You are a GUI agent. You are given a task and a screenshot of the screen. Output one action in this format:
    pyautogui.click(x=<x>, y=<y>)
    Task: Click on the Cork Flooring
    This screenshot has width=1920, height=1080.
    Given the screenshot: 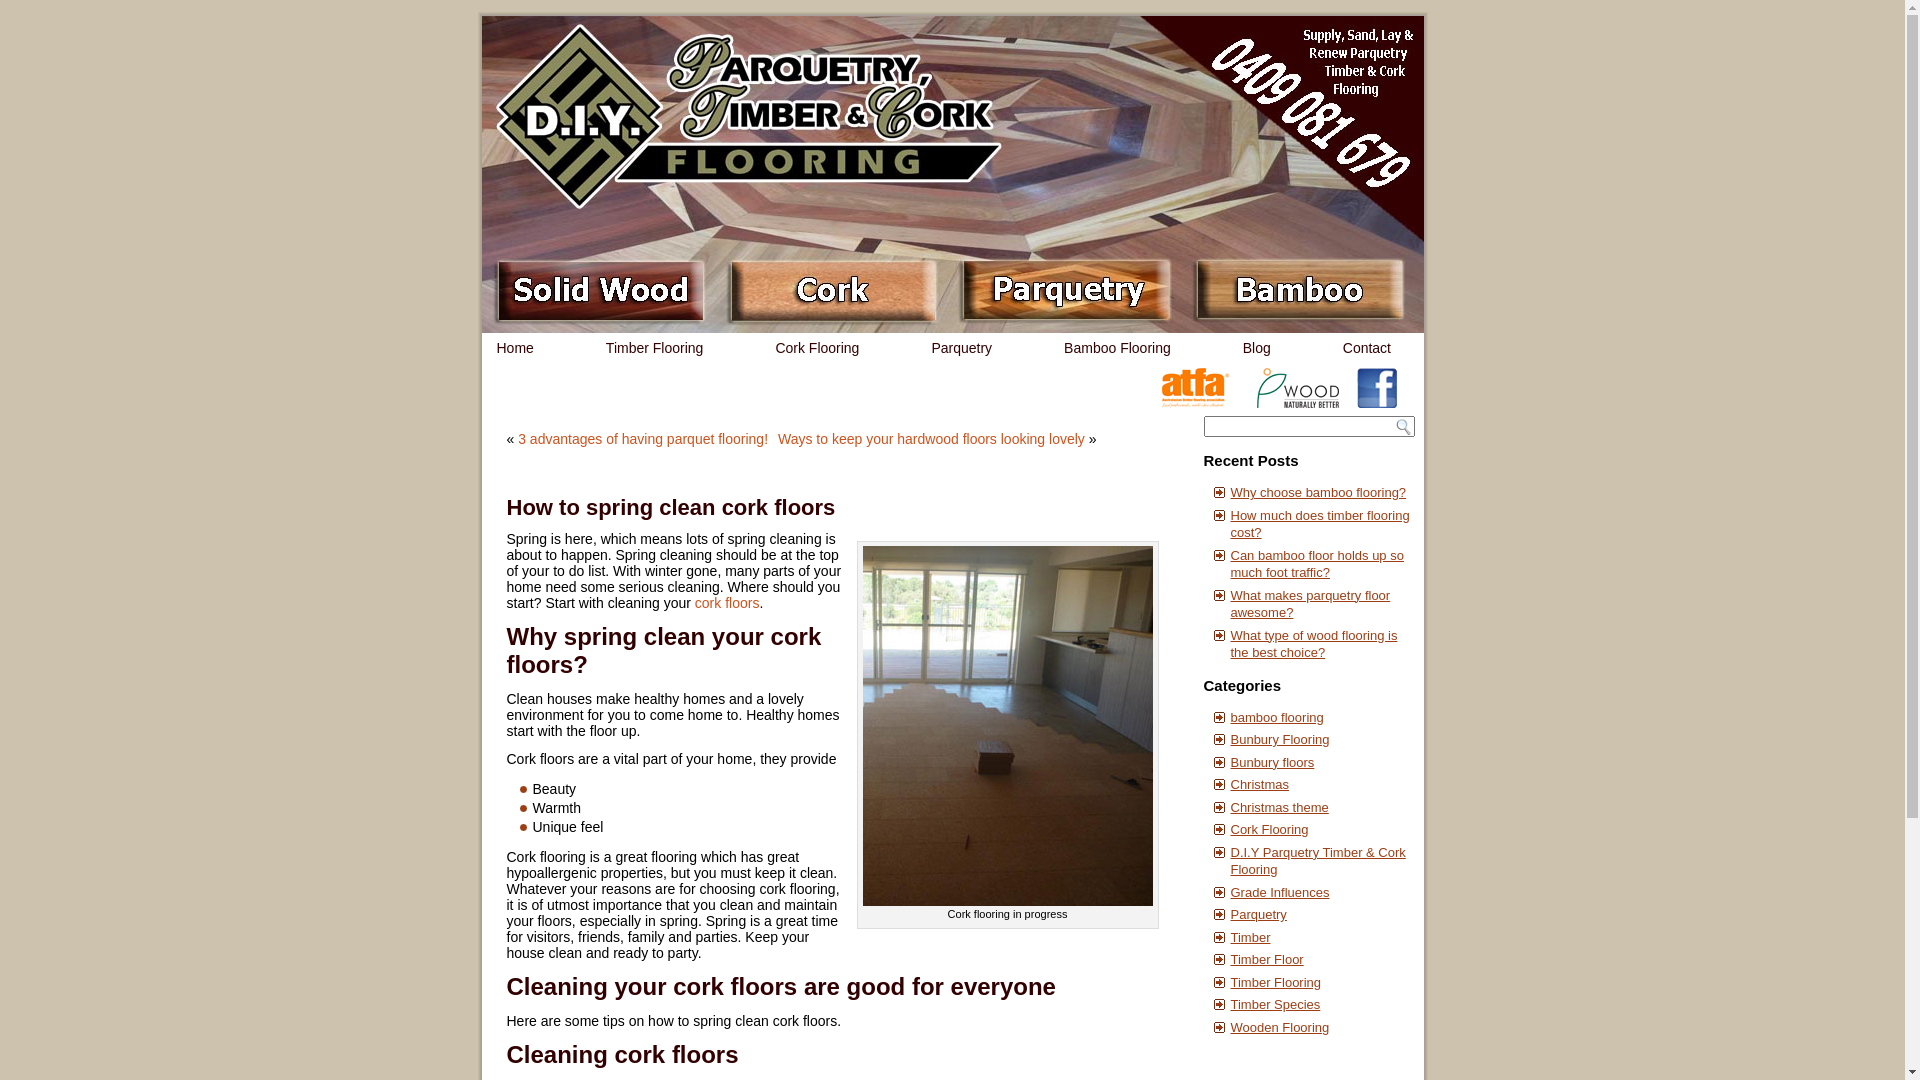 What is the action you would take?
    pyautogui.click(x=817, y=348)
    